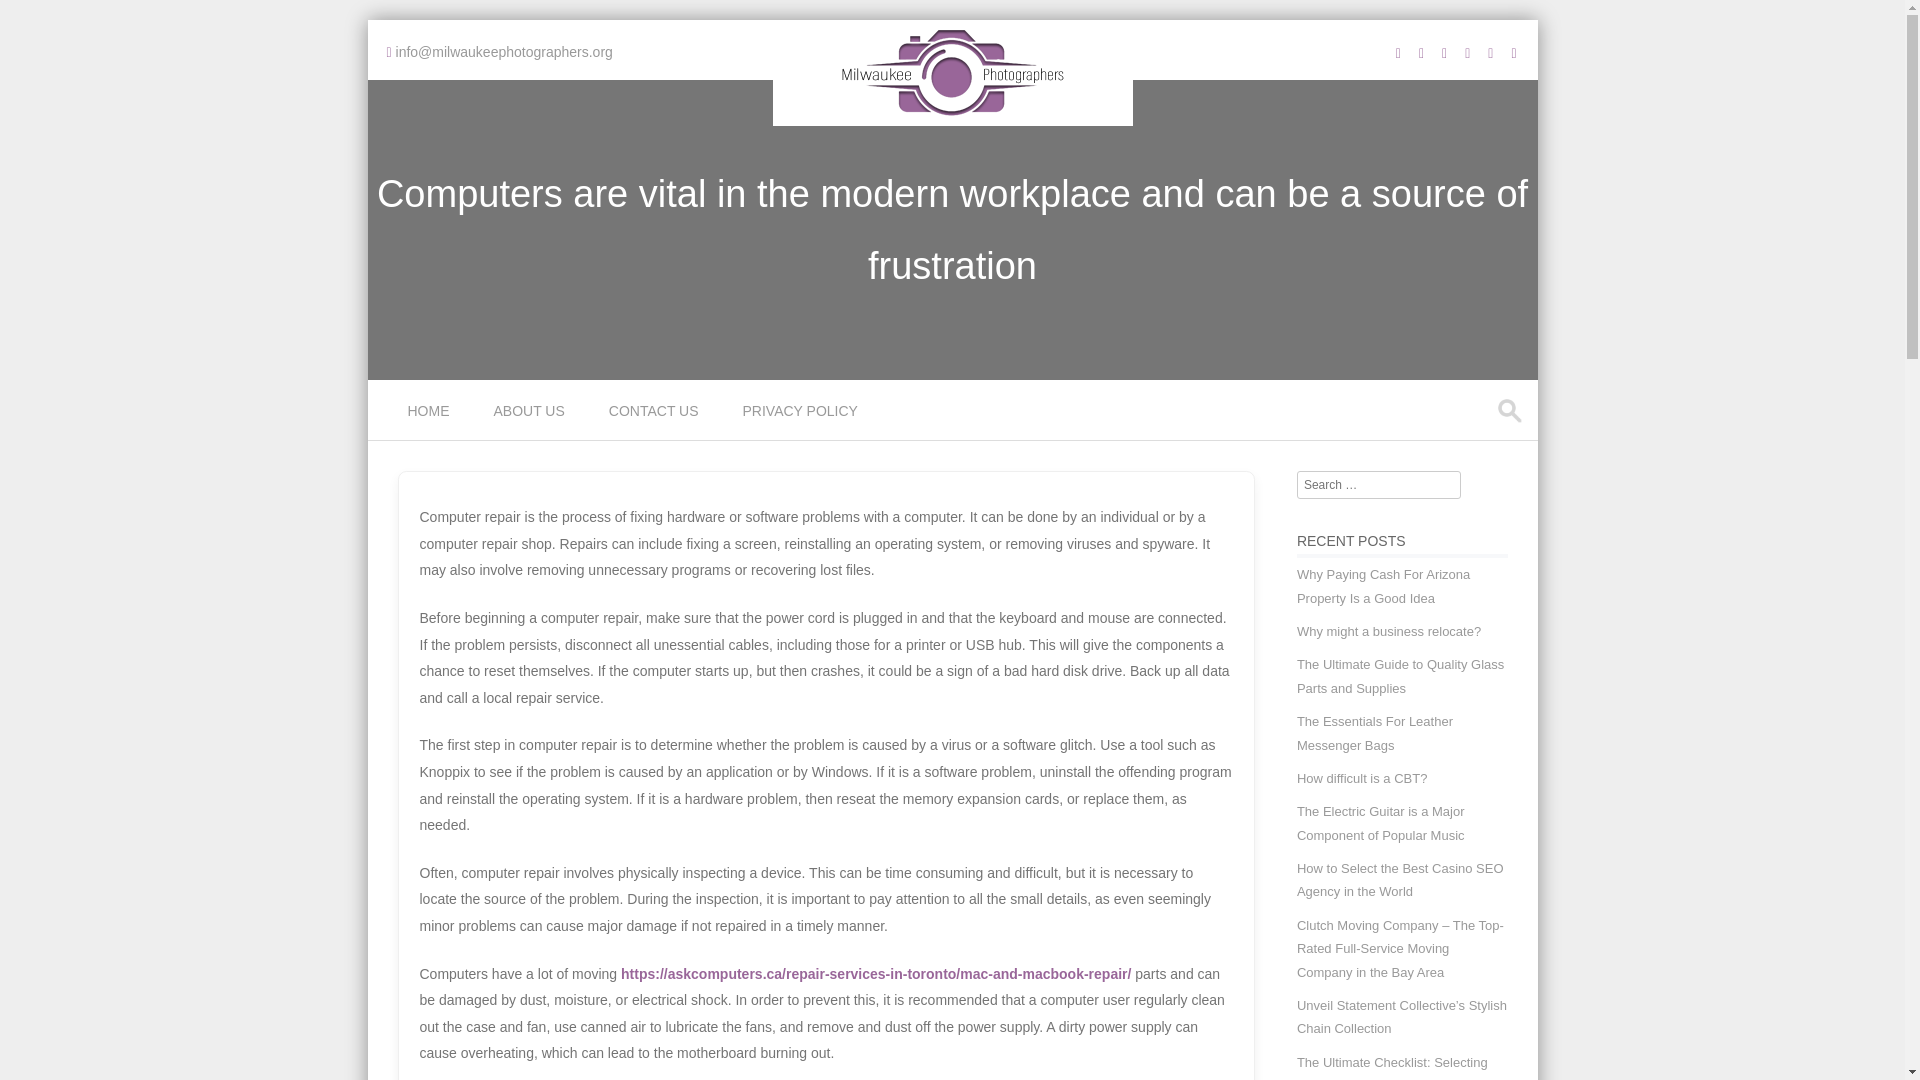 Image resolution: width=1920 pixels, height=1080 pixels. I want to click on CONTACT US, so click(656, 410).